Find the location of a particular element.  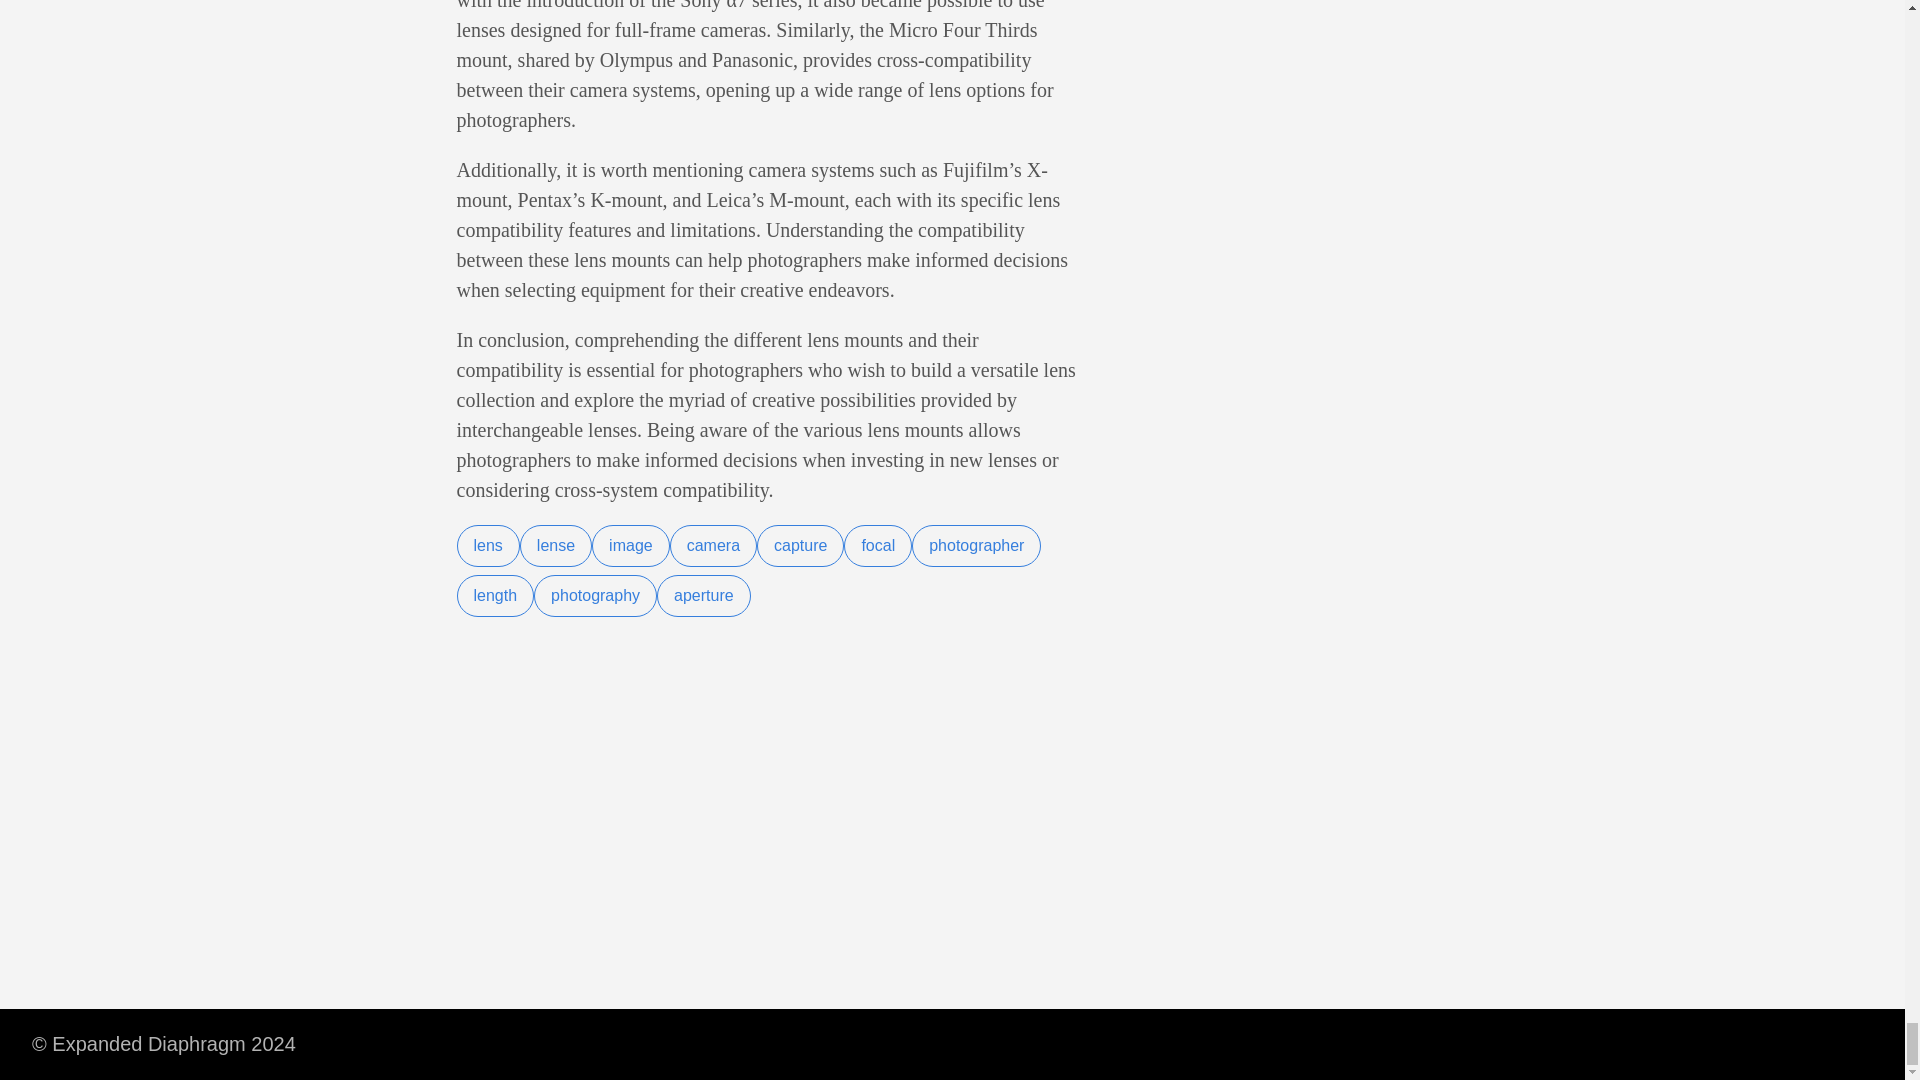

capture is located at coordinates (800, 546).